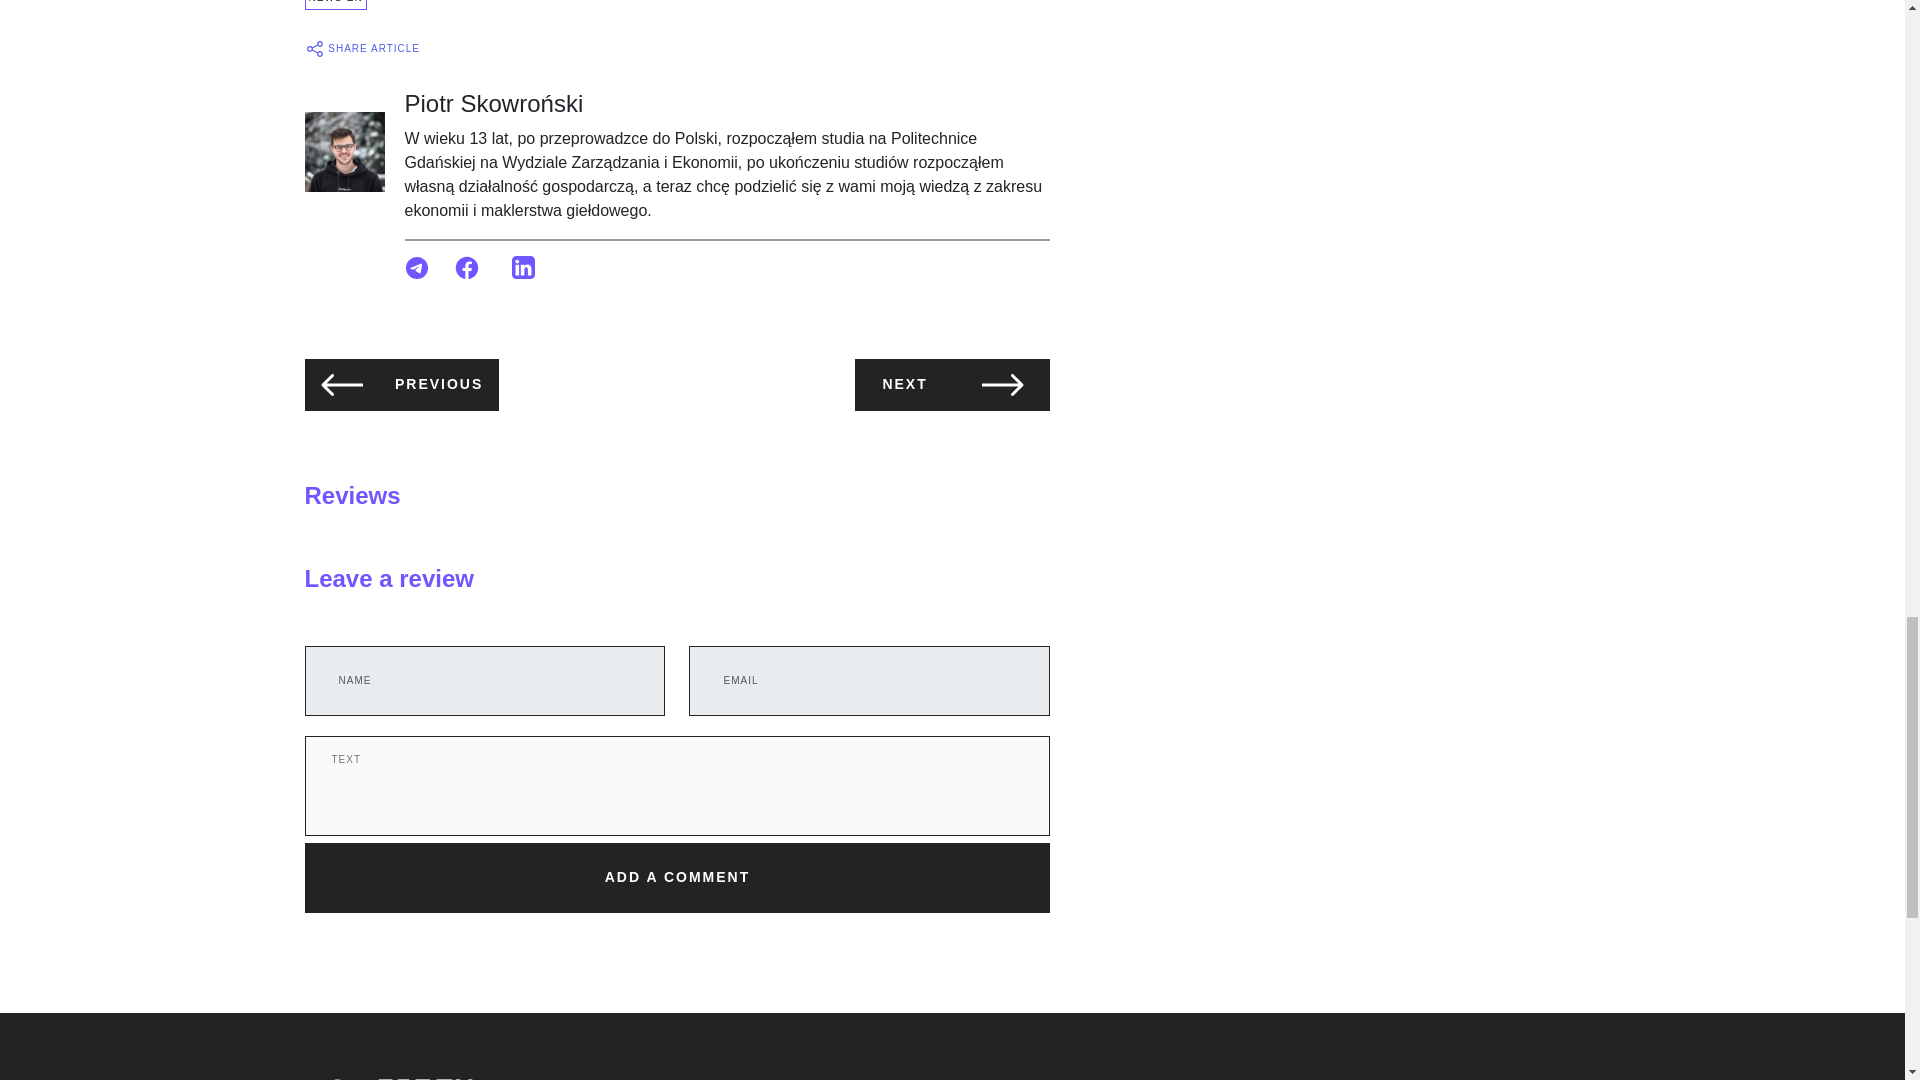  I want to click on SHARE SHARE ARTICLE, so click(362, 48).